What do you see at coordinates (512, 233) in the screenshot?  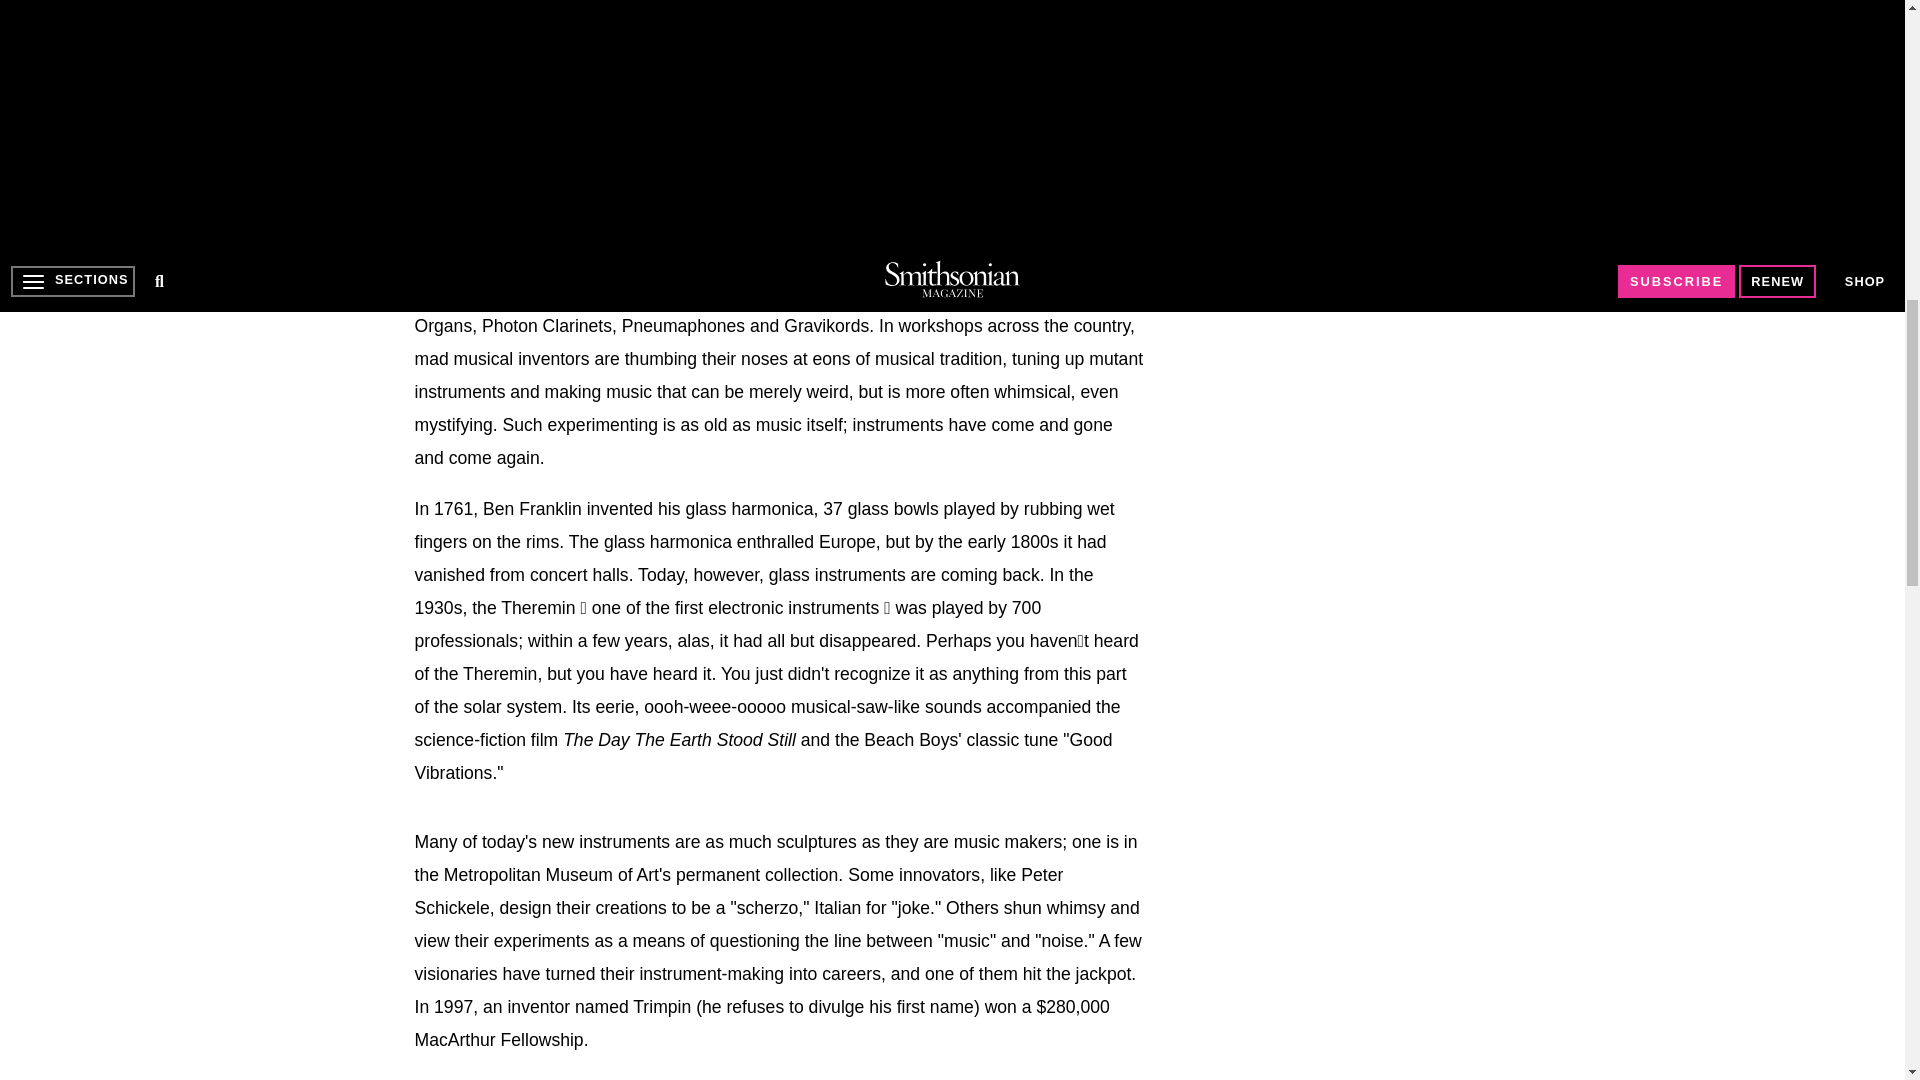 I see `LinkedIn` at bounding box center [512, 233].